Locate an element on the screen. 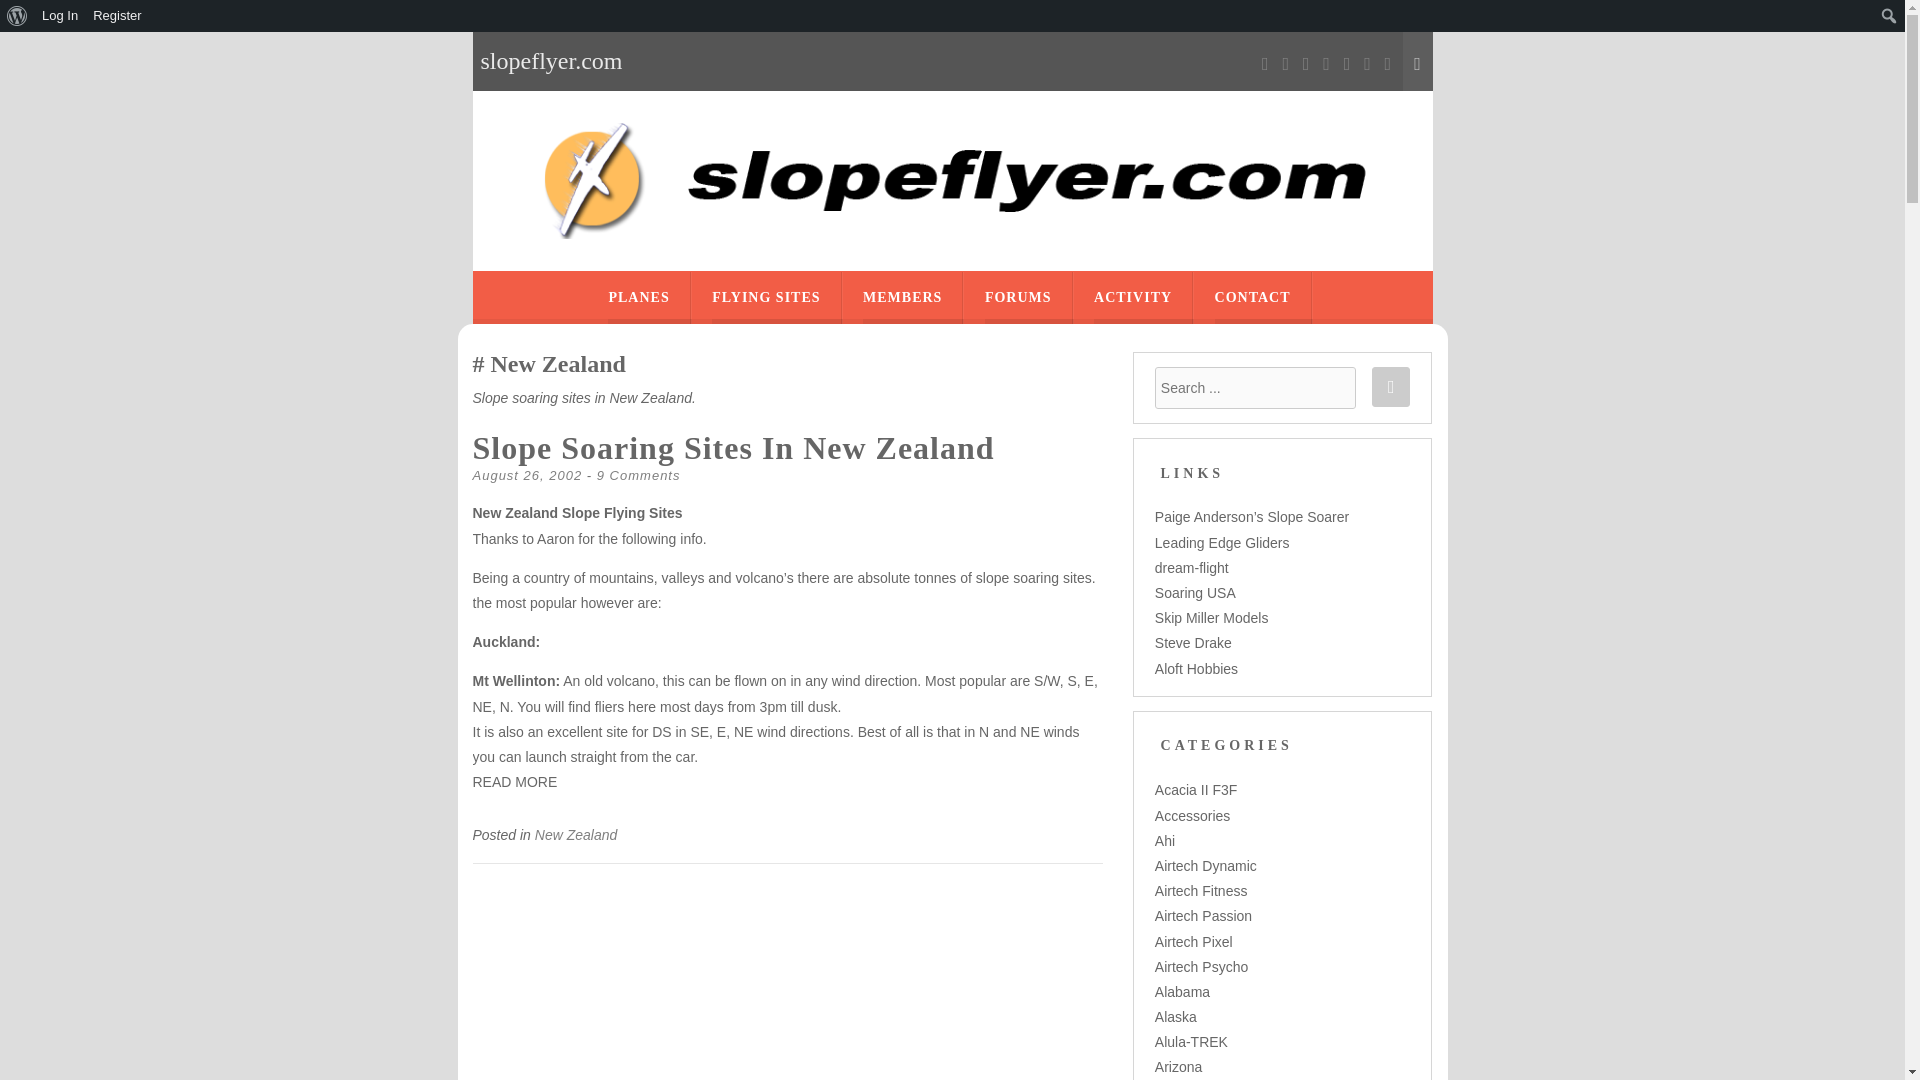 This screenshot has height=1080, width=1920. Slope Soaring Sites In New Zealand is located at coordinates (733, 447).